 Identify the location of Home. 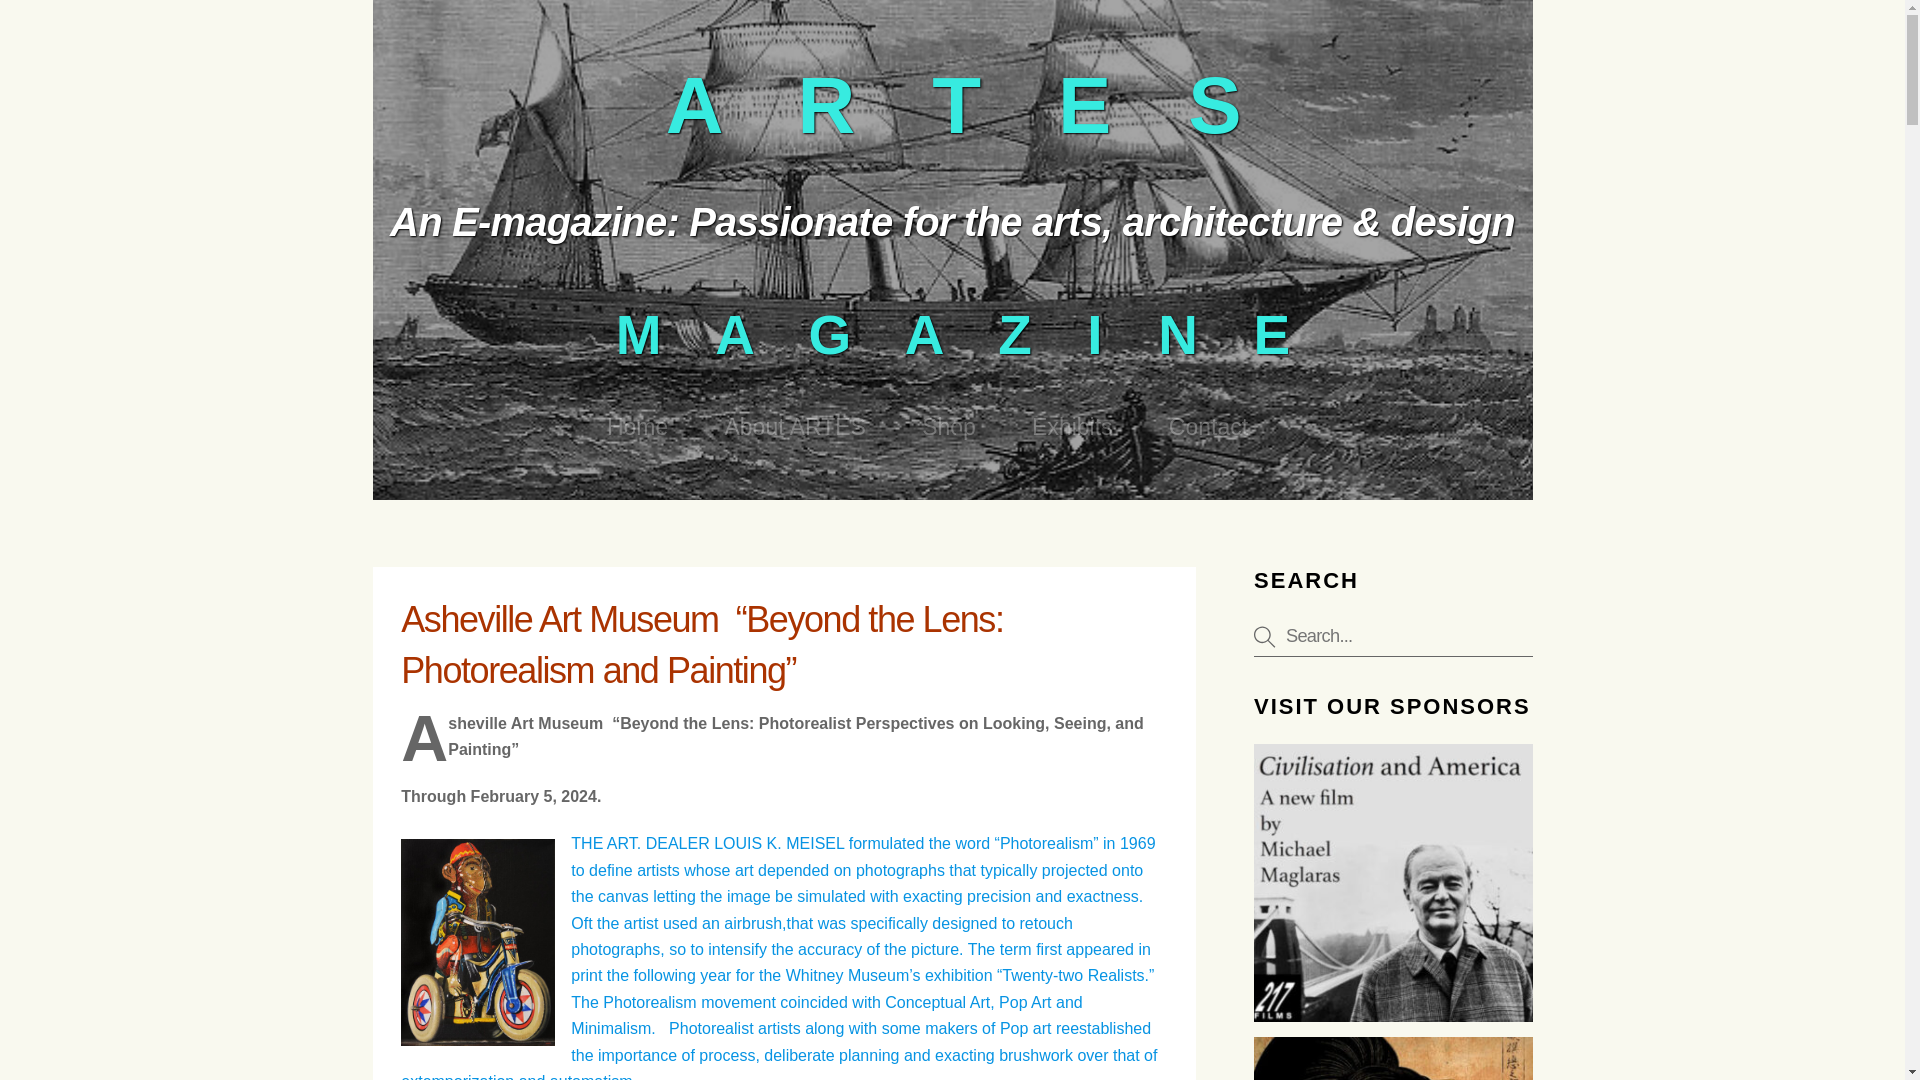
(1392, 882).